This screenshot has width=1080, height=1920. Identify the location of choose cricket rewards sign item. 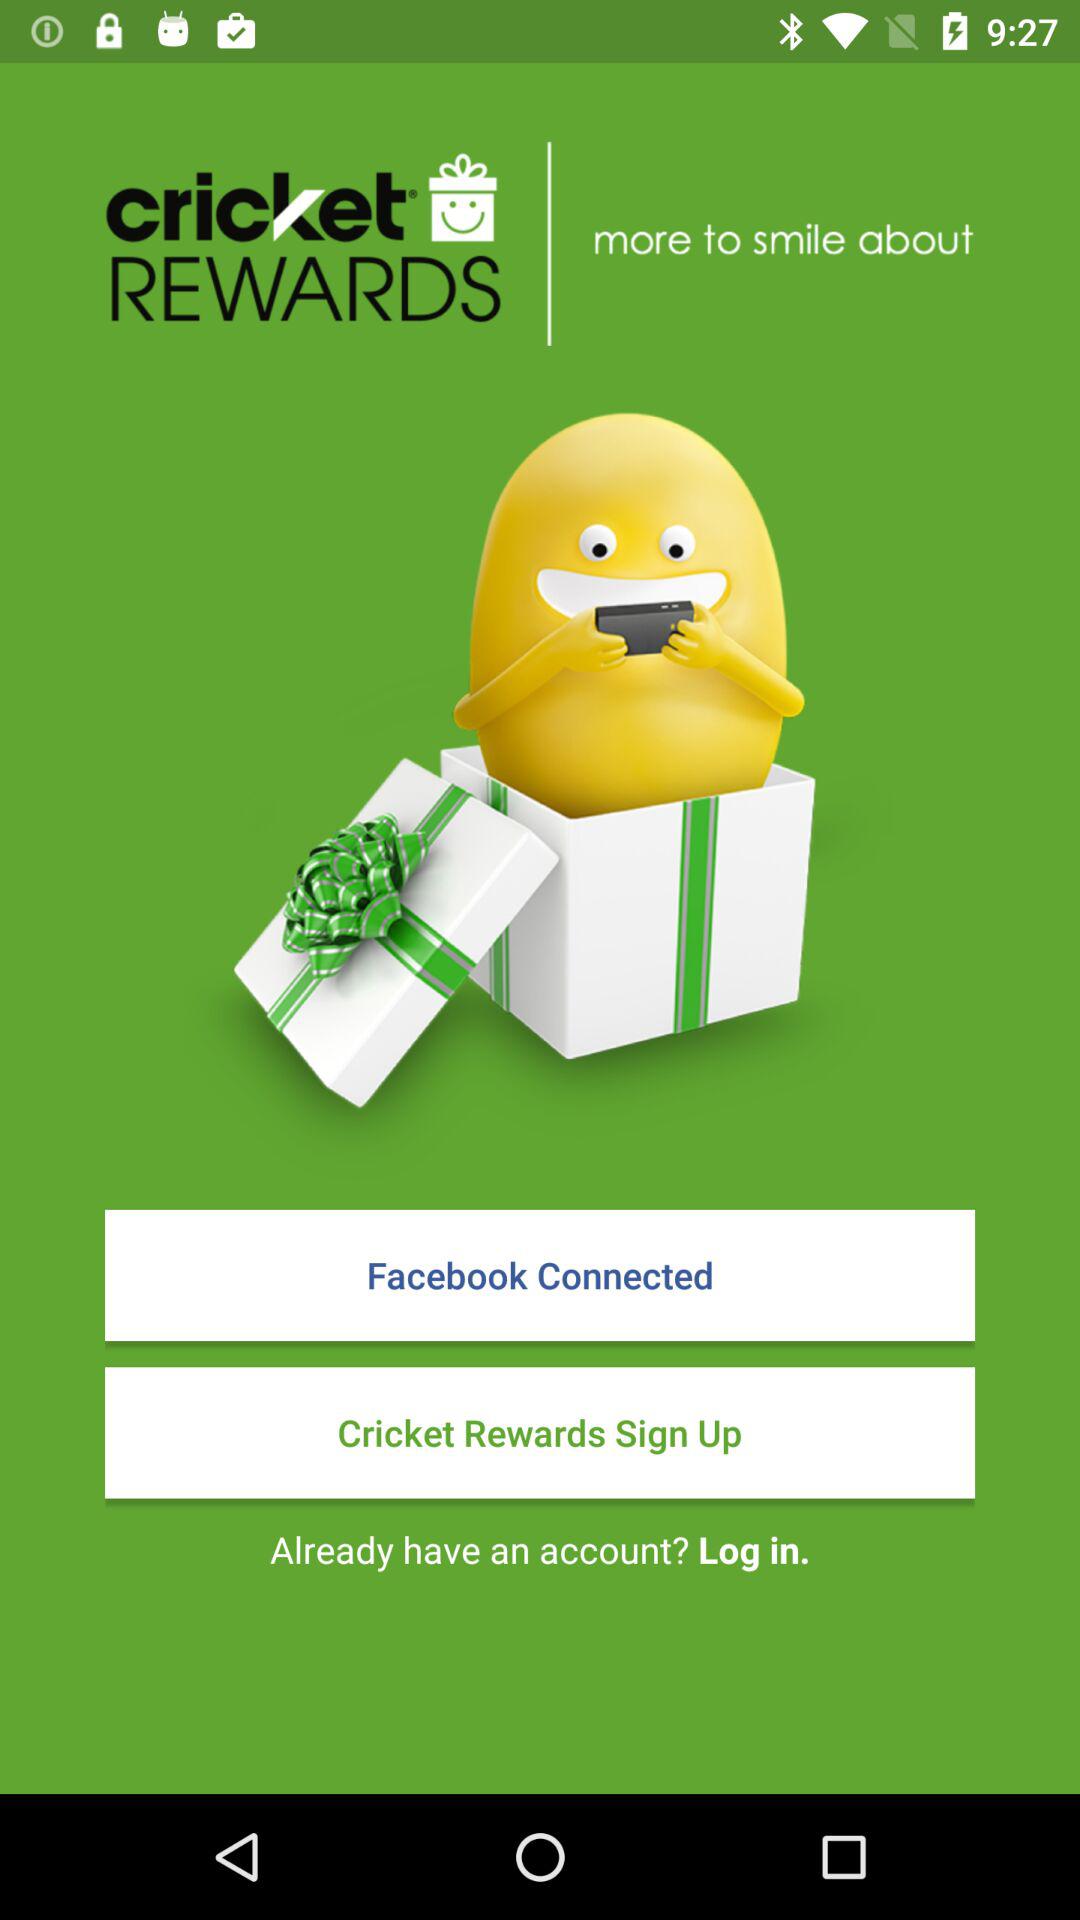
(540, 1432).